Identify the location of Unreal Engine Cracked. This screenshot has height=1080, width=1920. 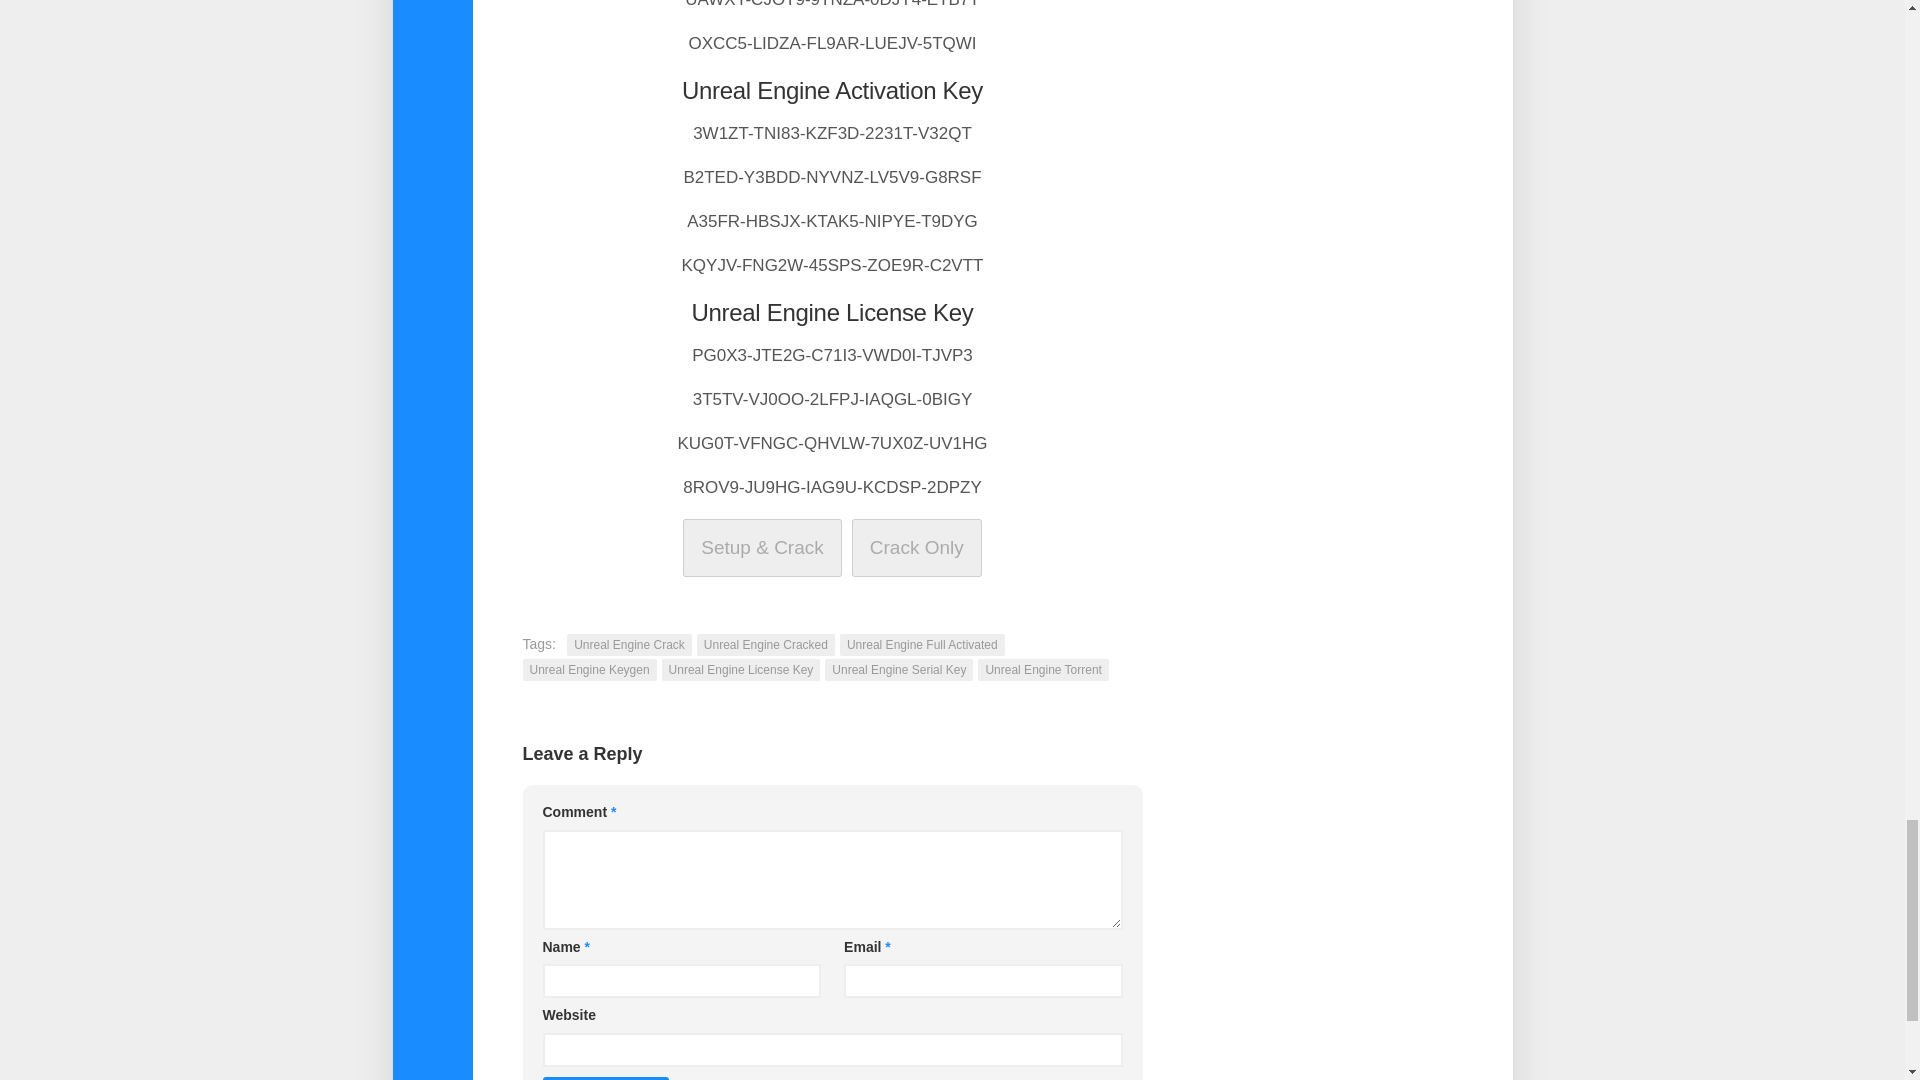
(766, 644).